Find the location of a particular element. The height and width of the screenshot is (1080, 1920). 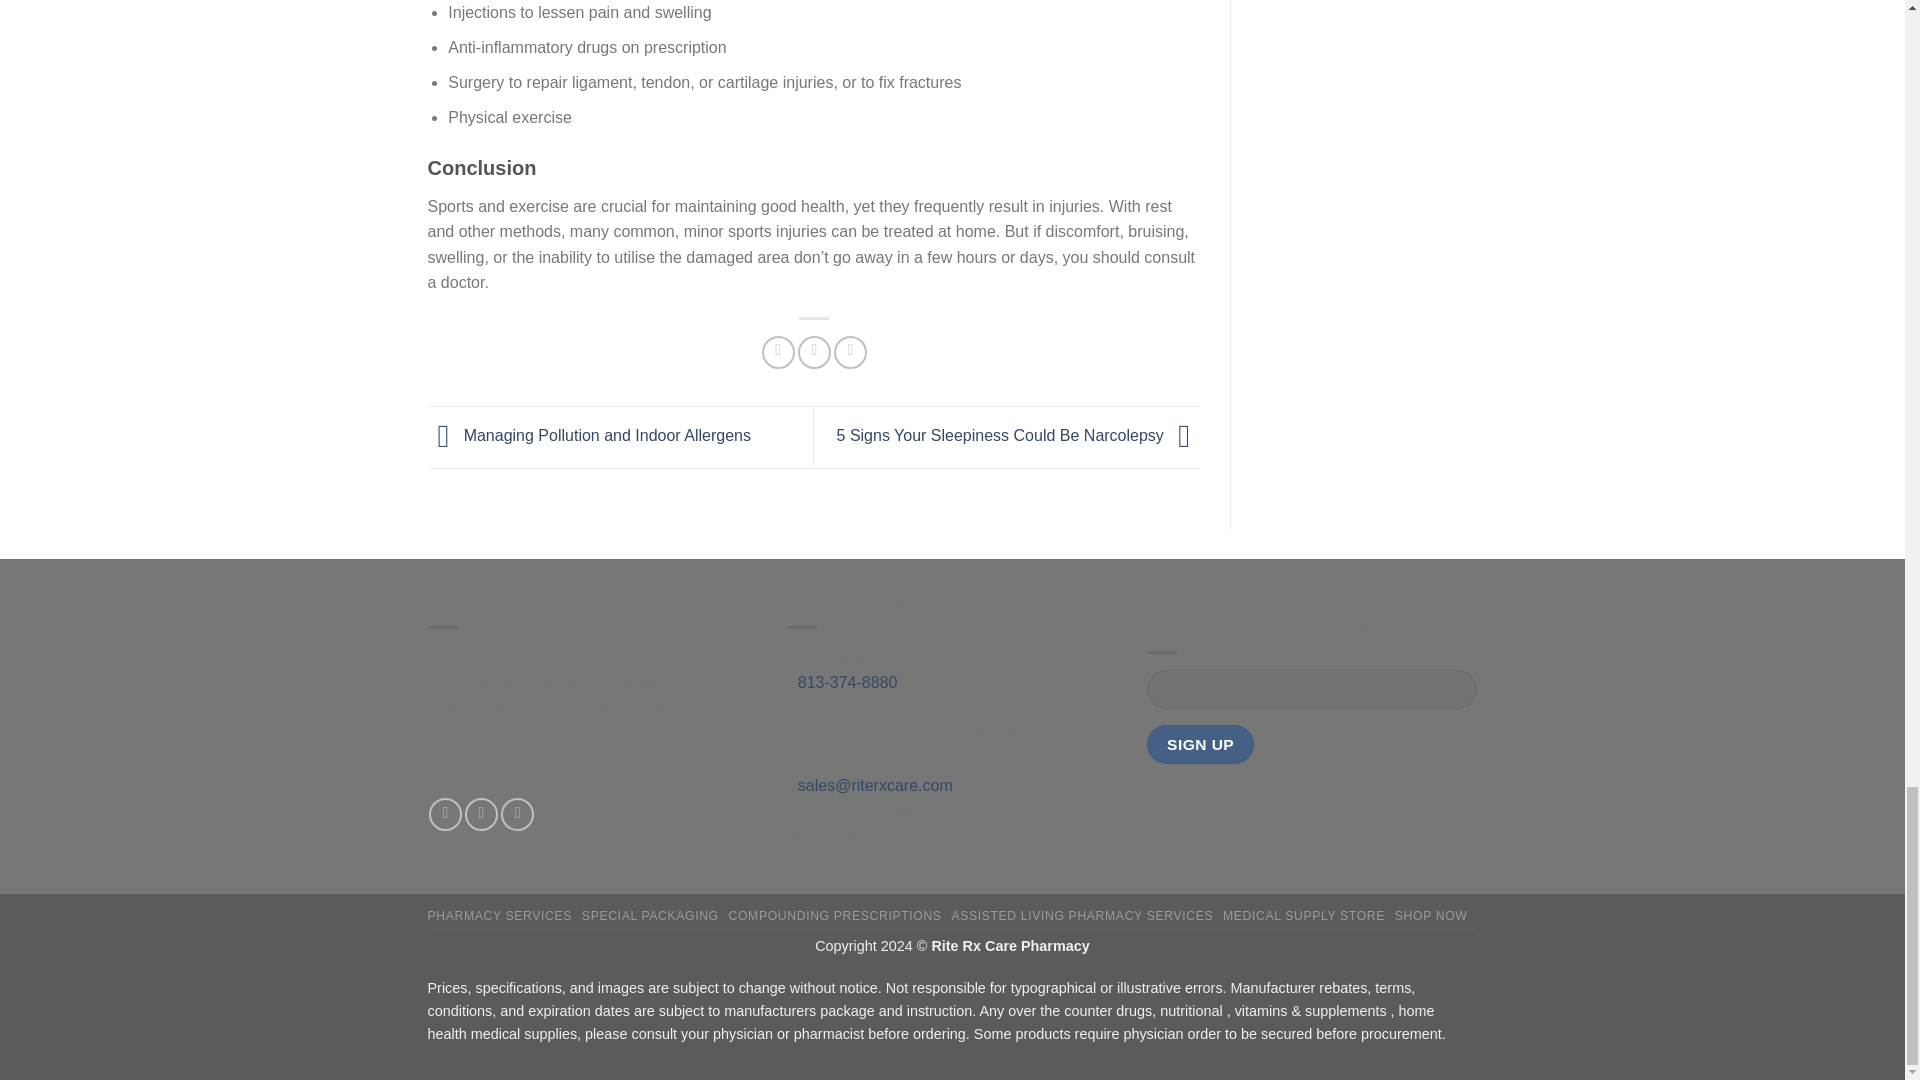

Follow on Twitter is located at coordinates (480, 814).